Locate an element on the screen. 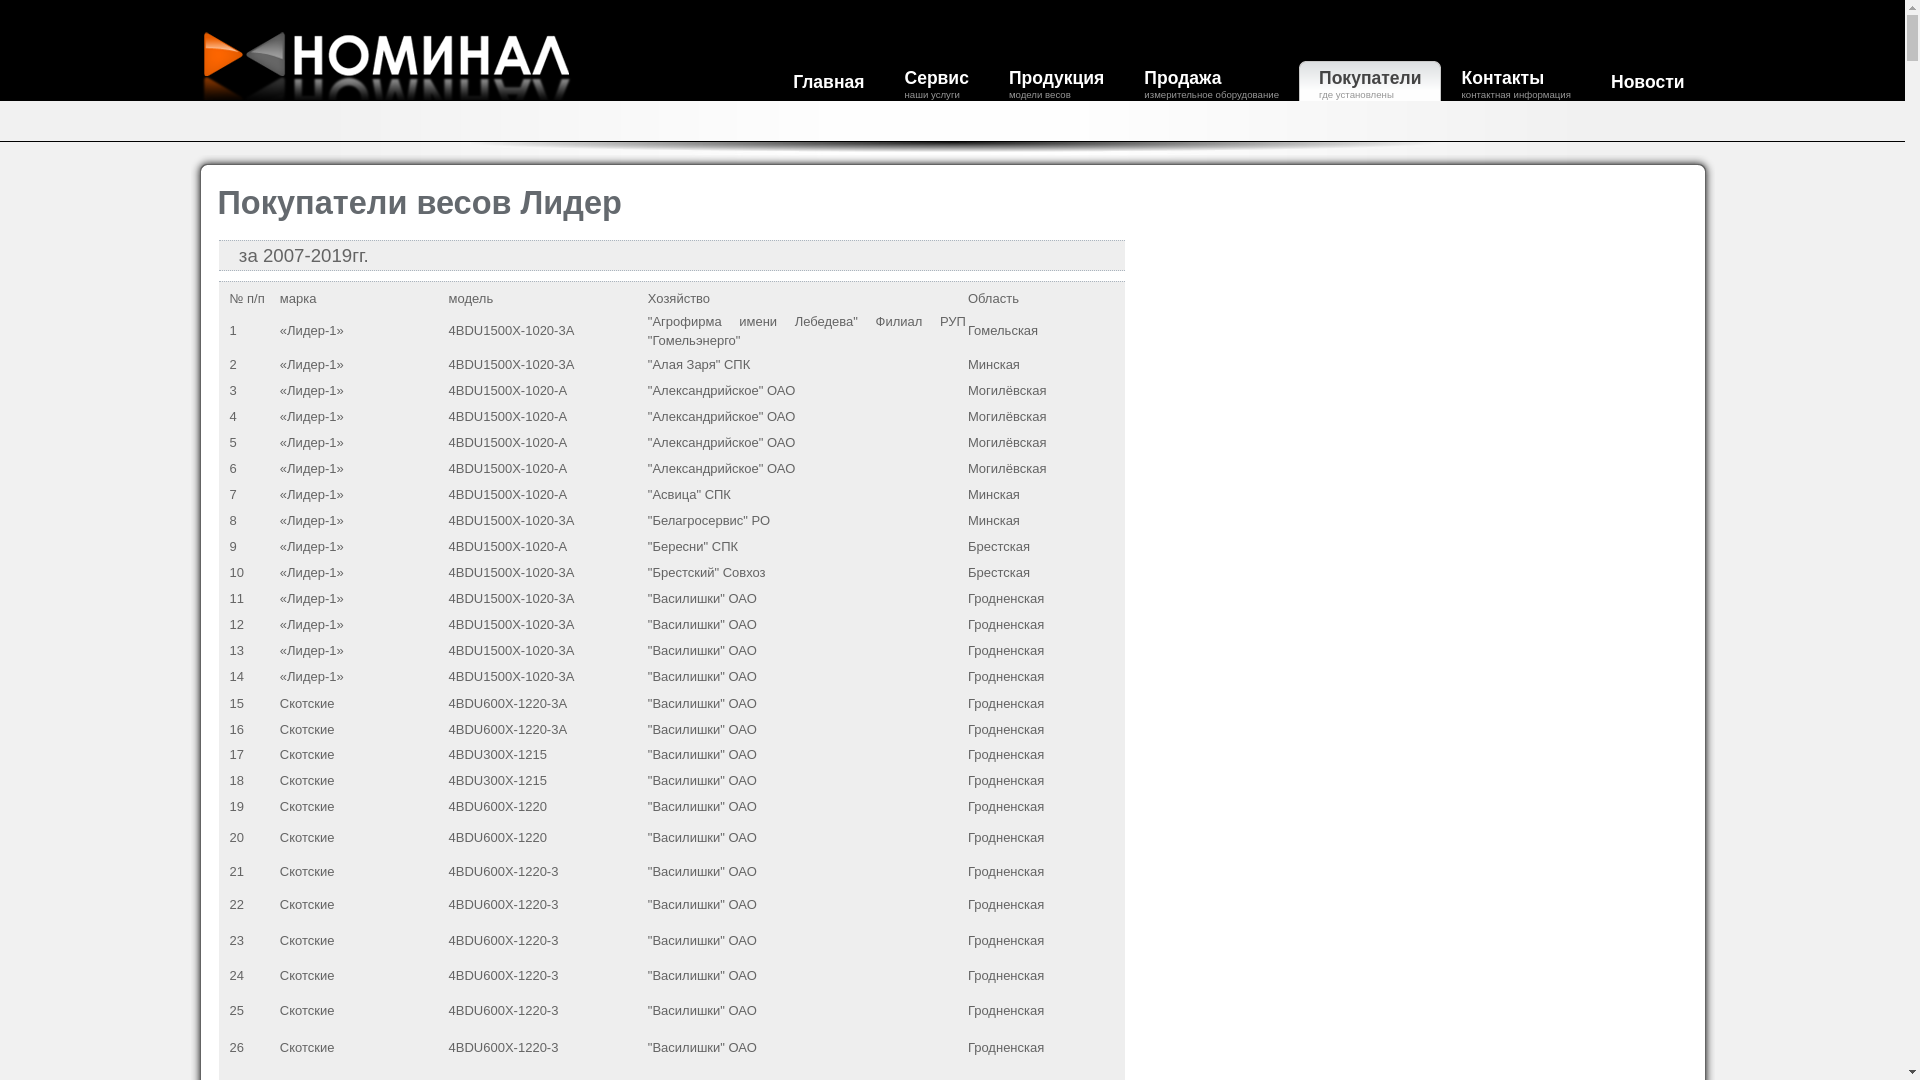  Home is located at coordinates (400, 96).